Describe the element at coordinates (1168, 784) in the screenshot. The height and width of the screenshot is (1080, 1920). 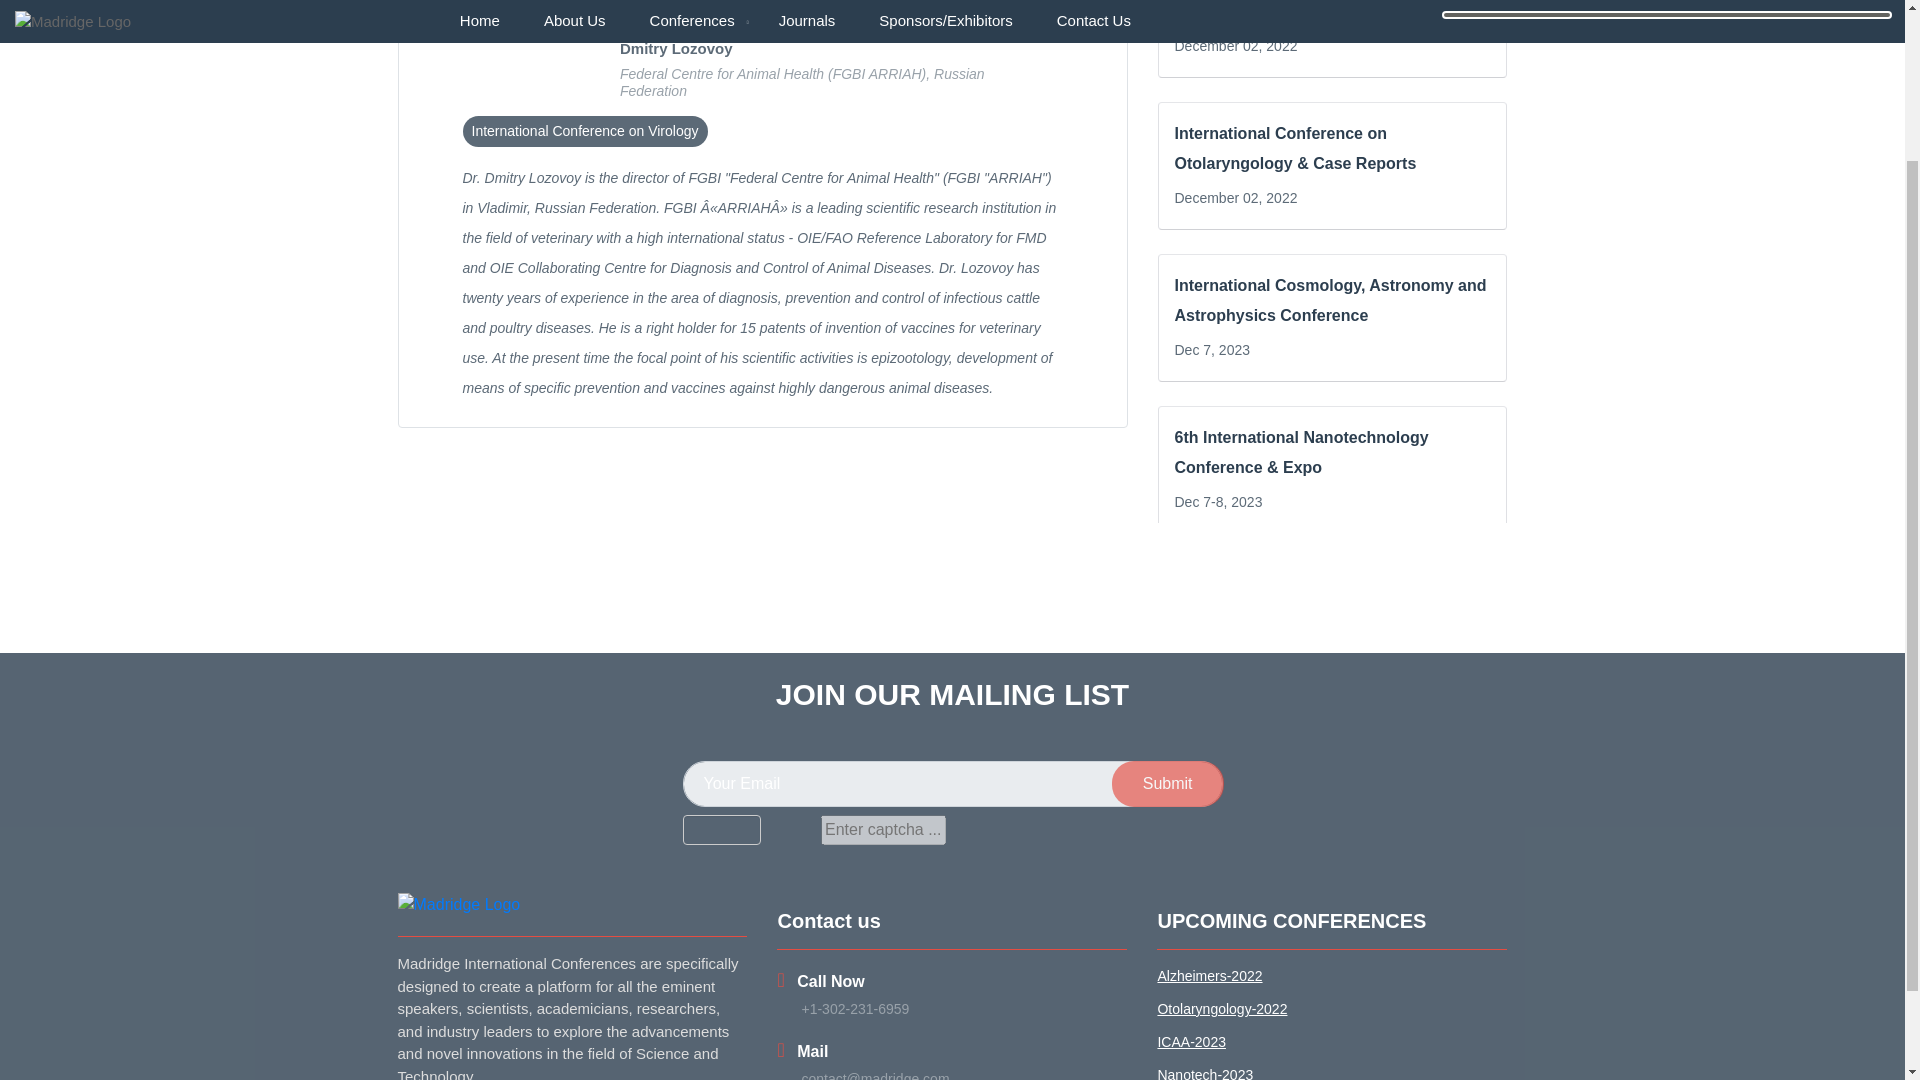
I see `Submit` at that location.